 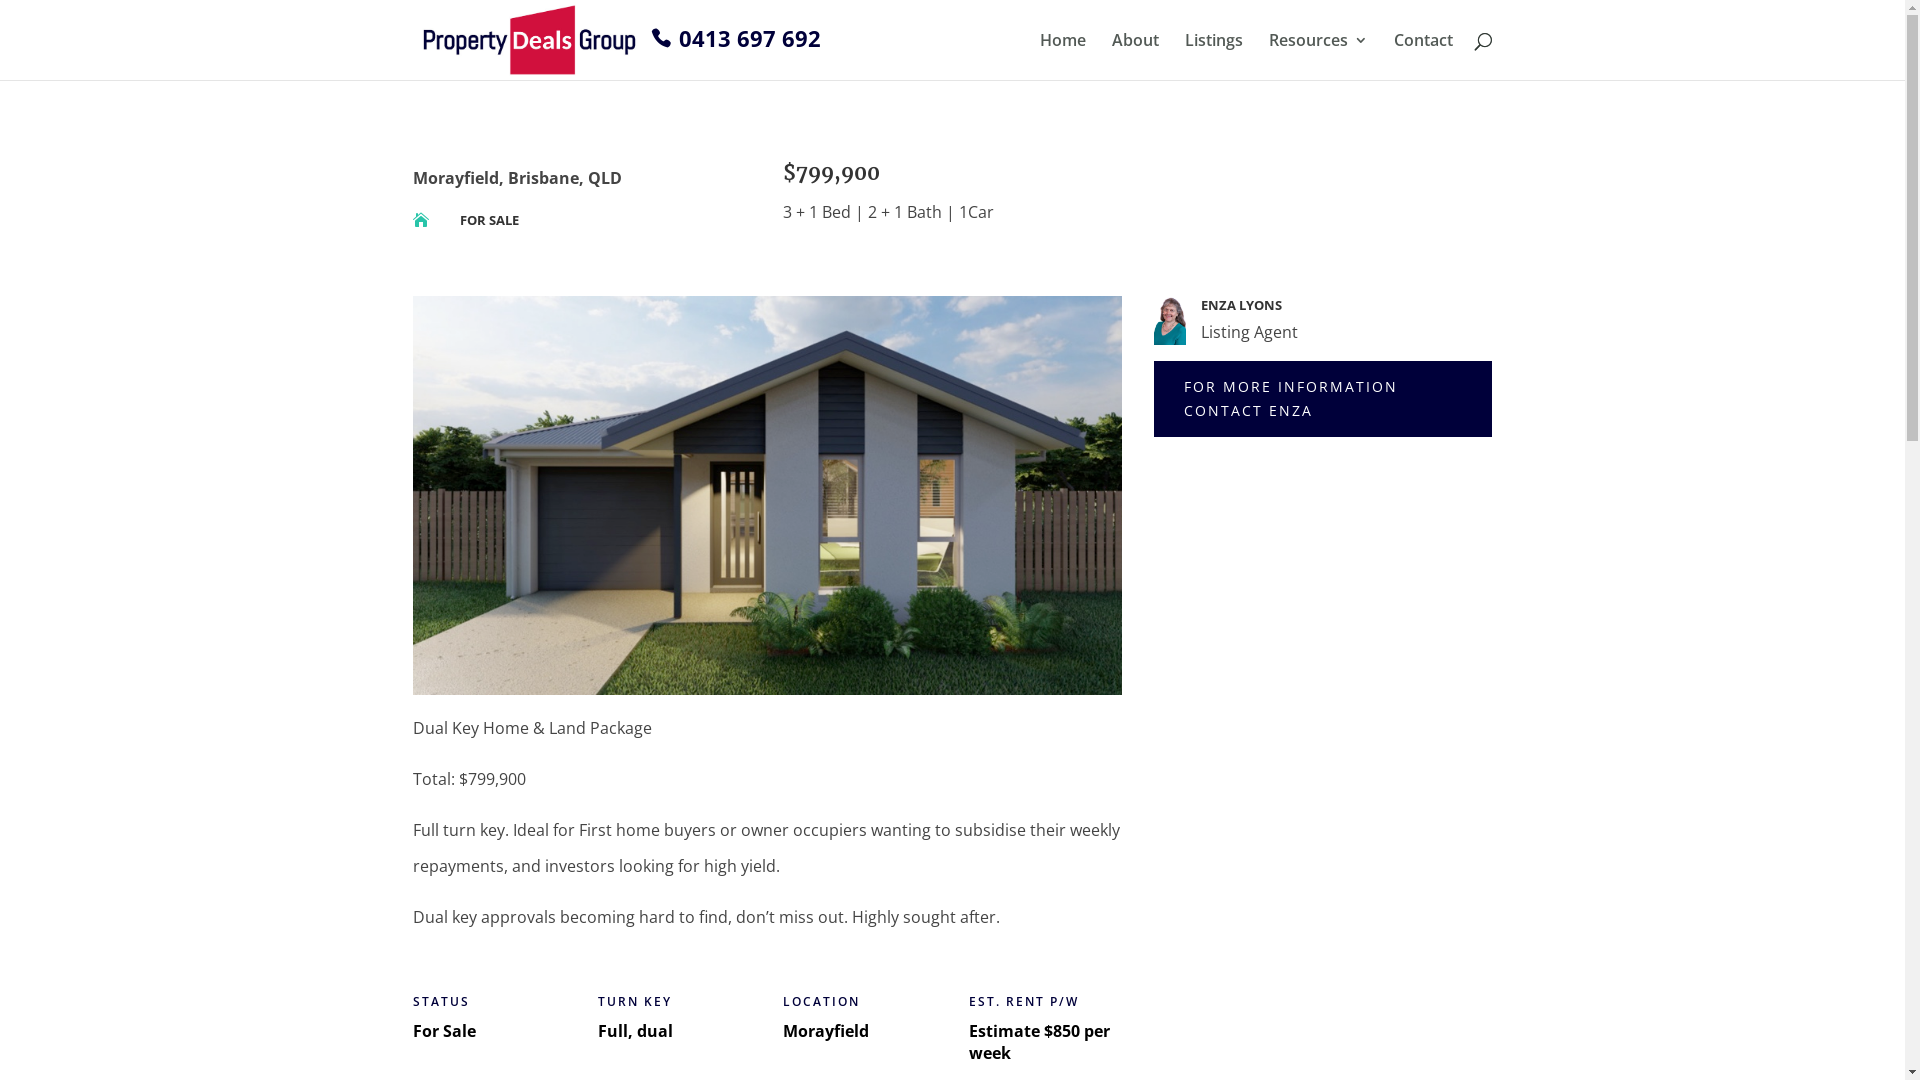 I want to click on Listings, so click(x=1213, y=56).